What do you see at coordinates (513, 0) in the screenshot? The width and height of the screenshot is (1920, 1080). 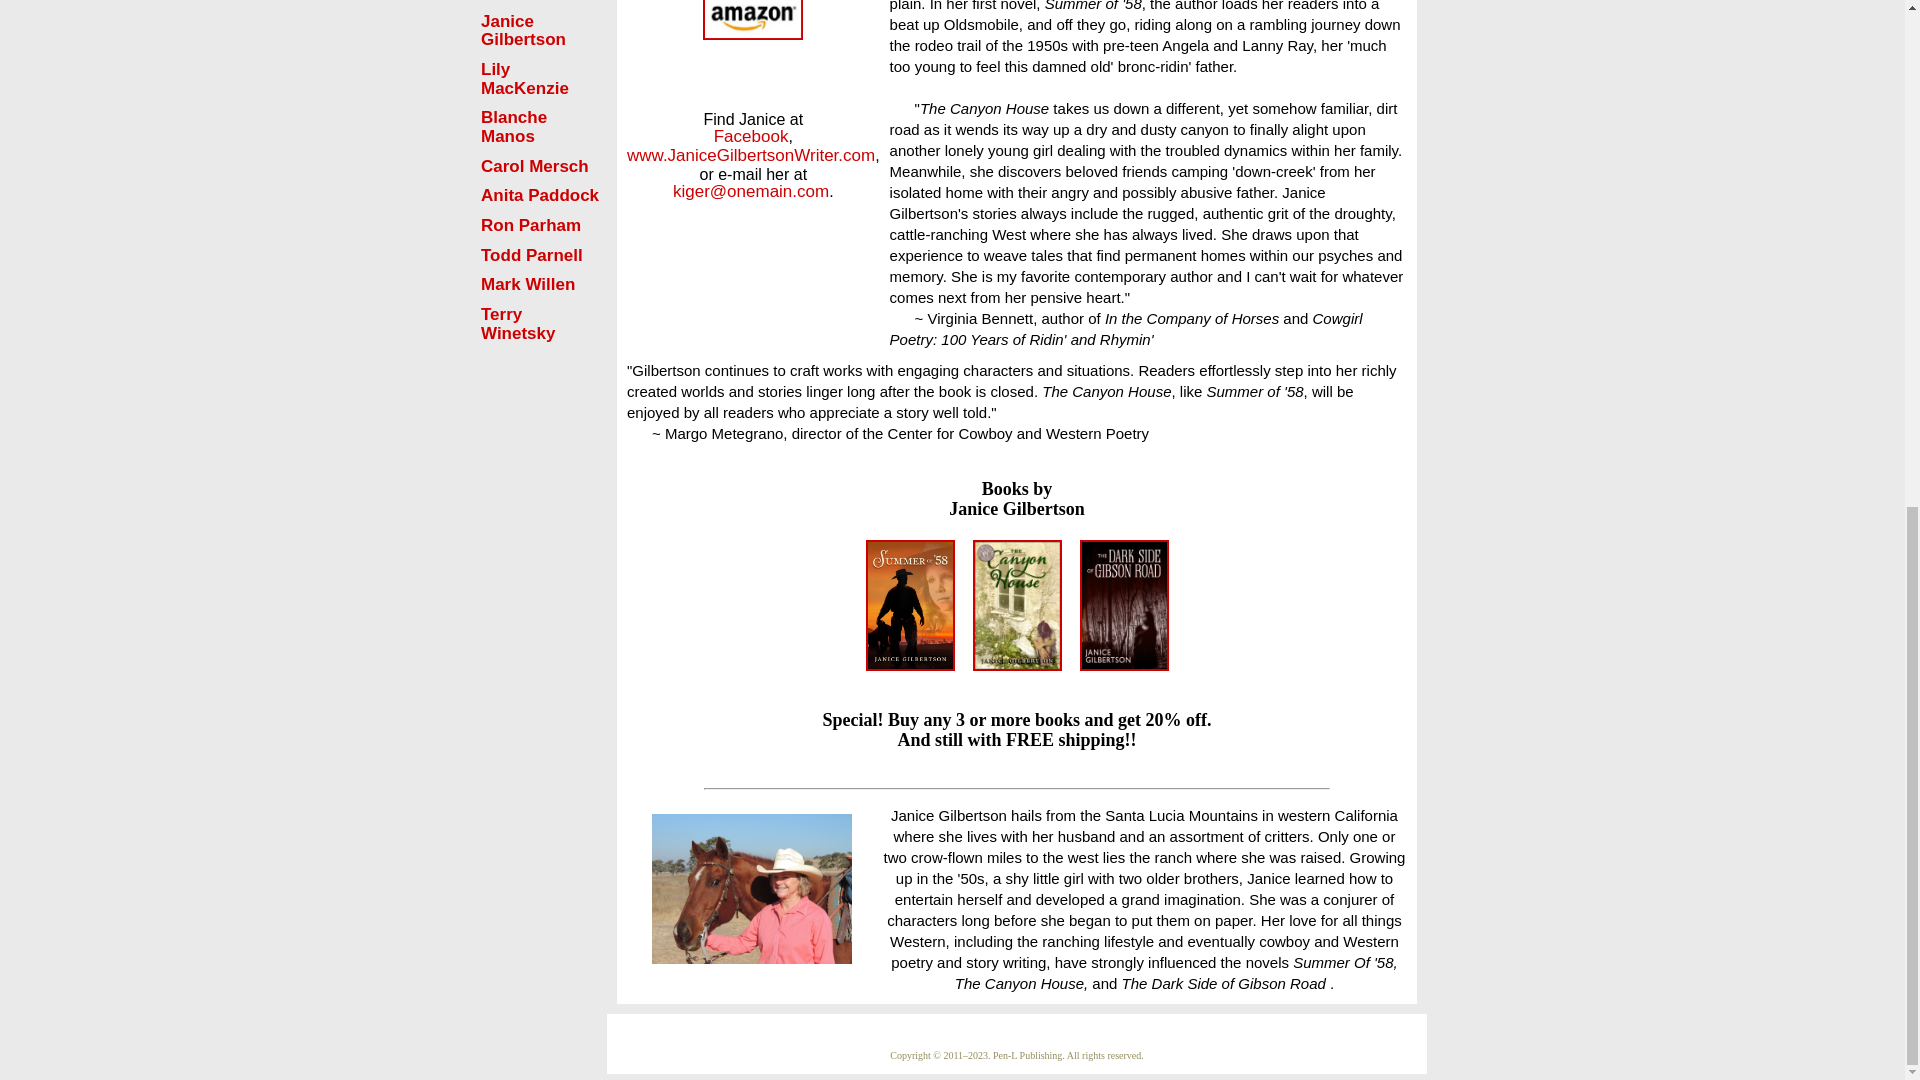 I see `Barbara Edema` at bounding box center [513, 0].